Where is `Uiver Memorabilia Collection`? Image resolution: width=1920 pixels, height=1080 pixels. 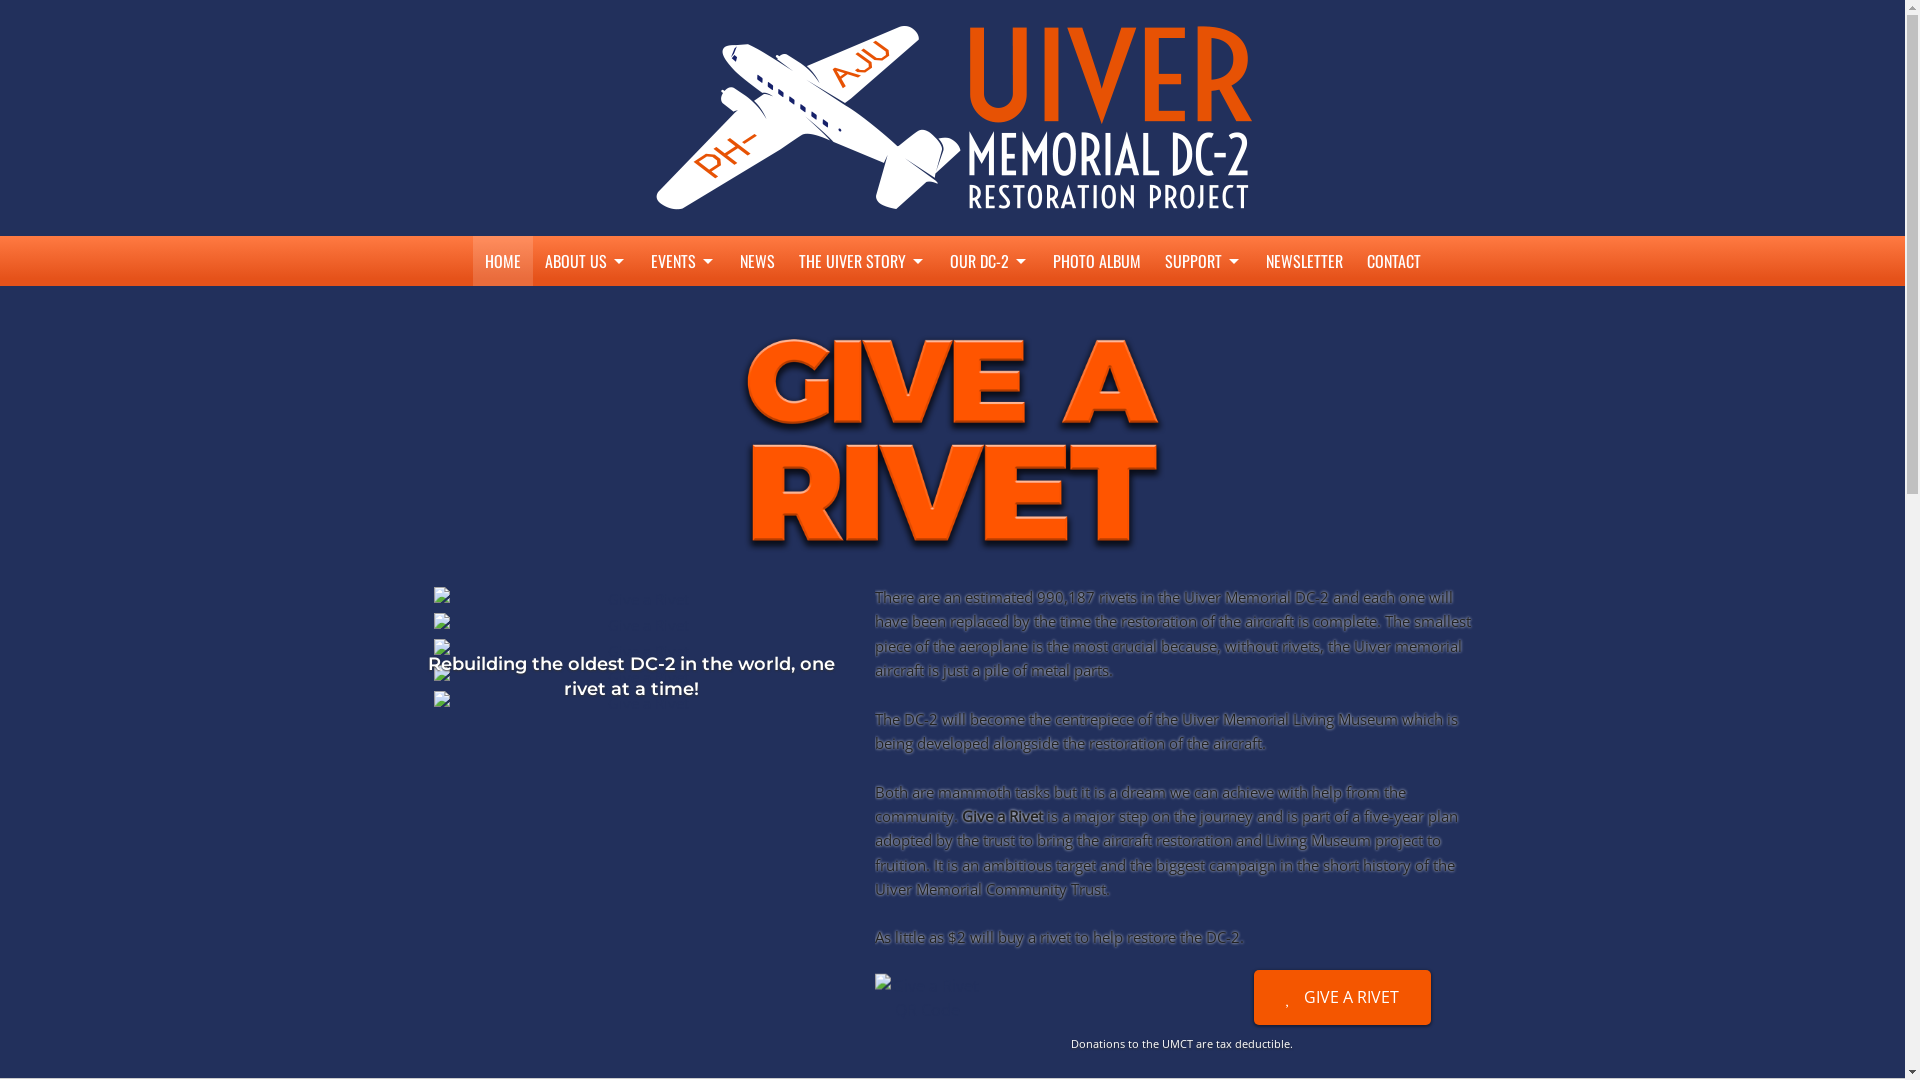 Uiver Memorabilia Collection is located at coordinates (862, 676).